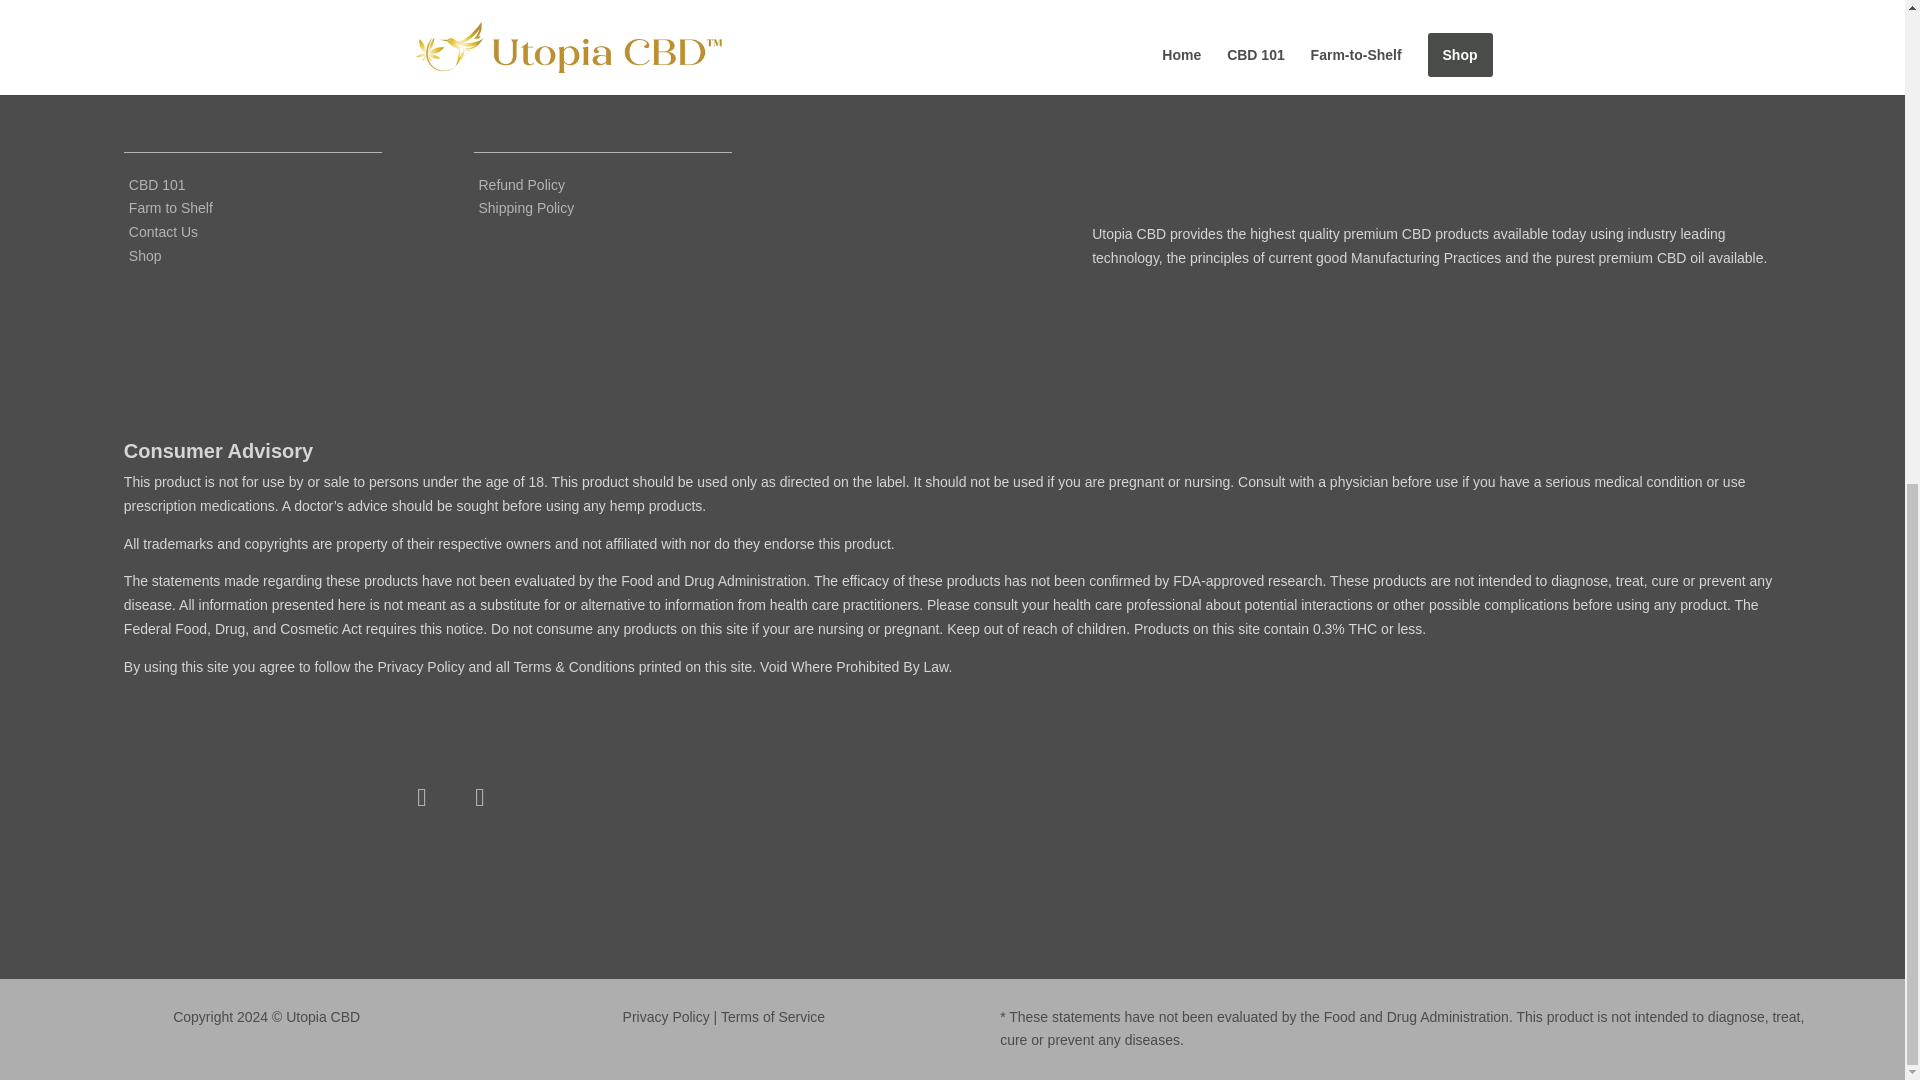 This screenshot has width=1920, height=1080. What do you see at coordinates (157, 185) in the screenshot?
I see `CBD 101` at bounding box center [157, 185].